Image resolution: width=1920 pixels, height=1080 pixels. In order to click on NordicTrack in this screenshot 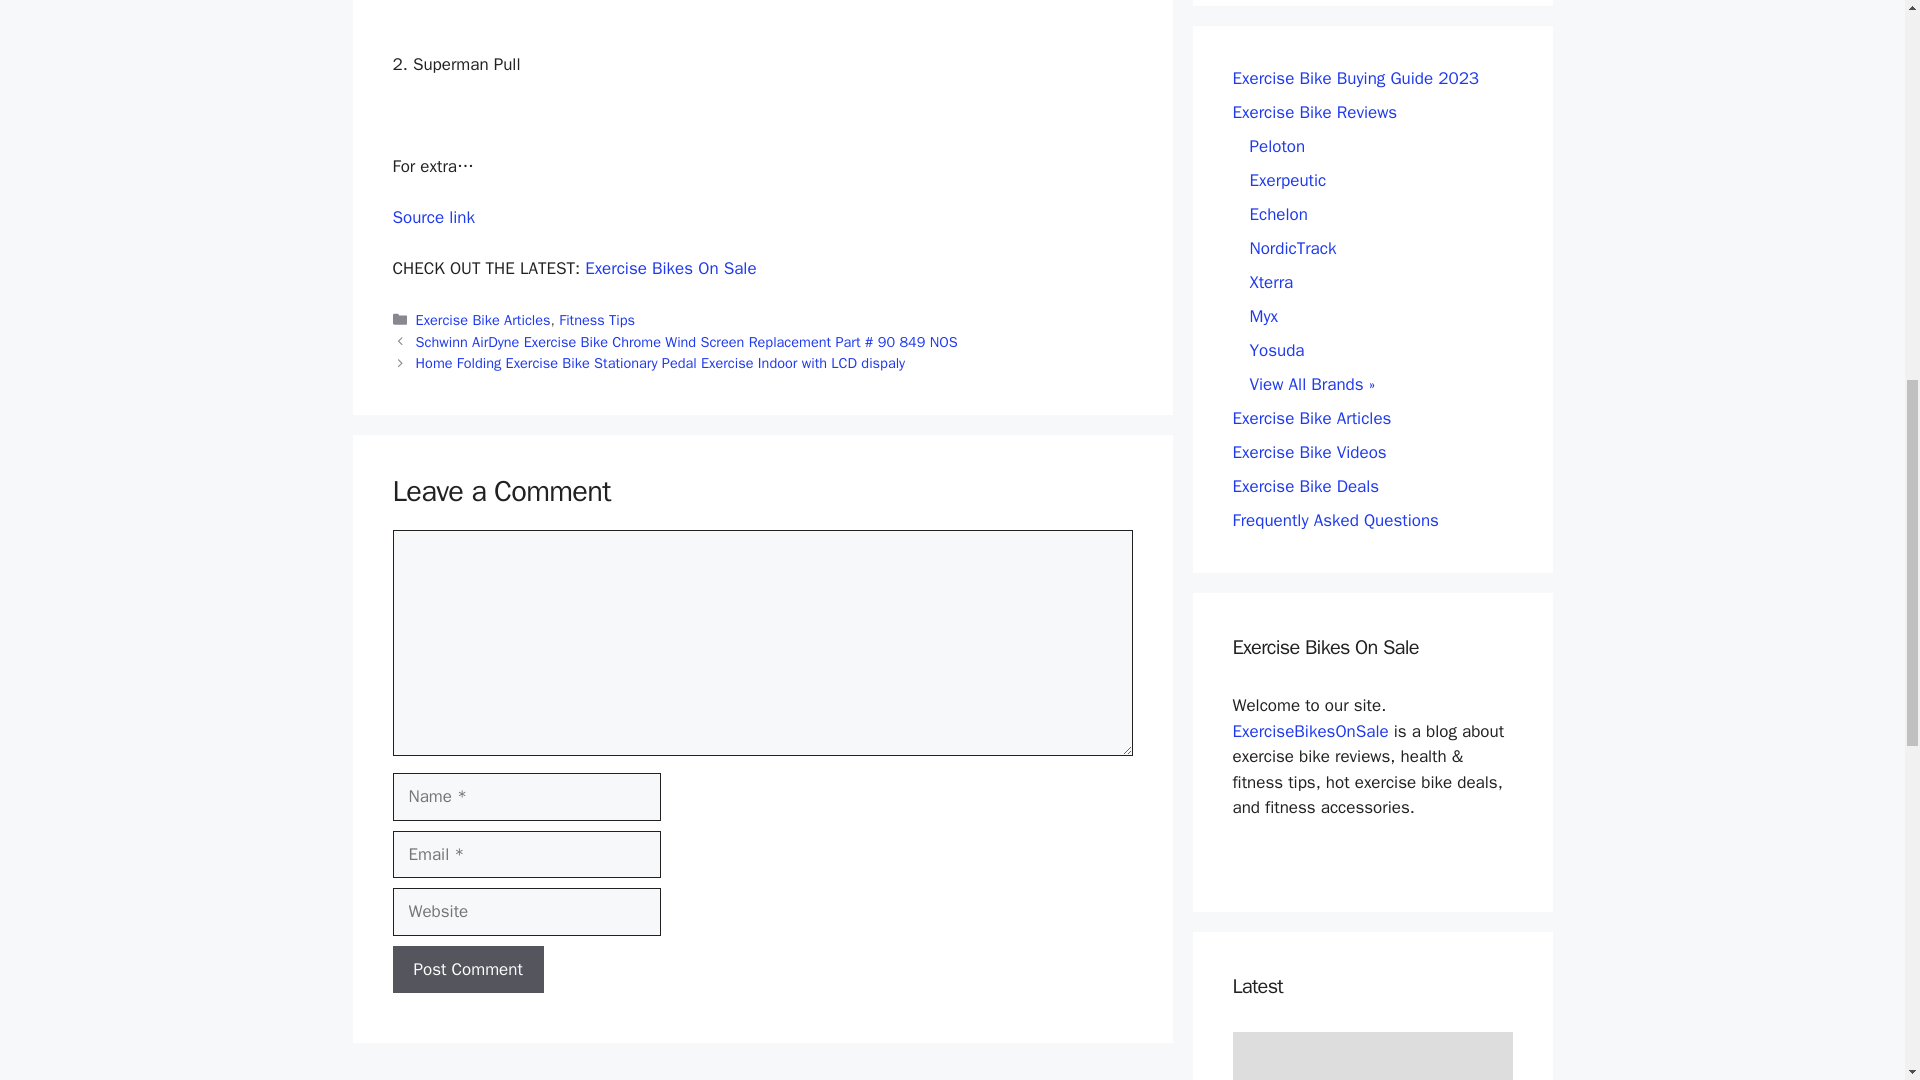, I will do `click(1292, 248)`.